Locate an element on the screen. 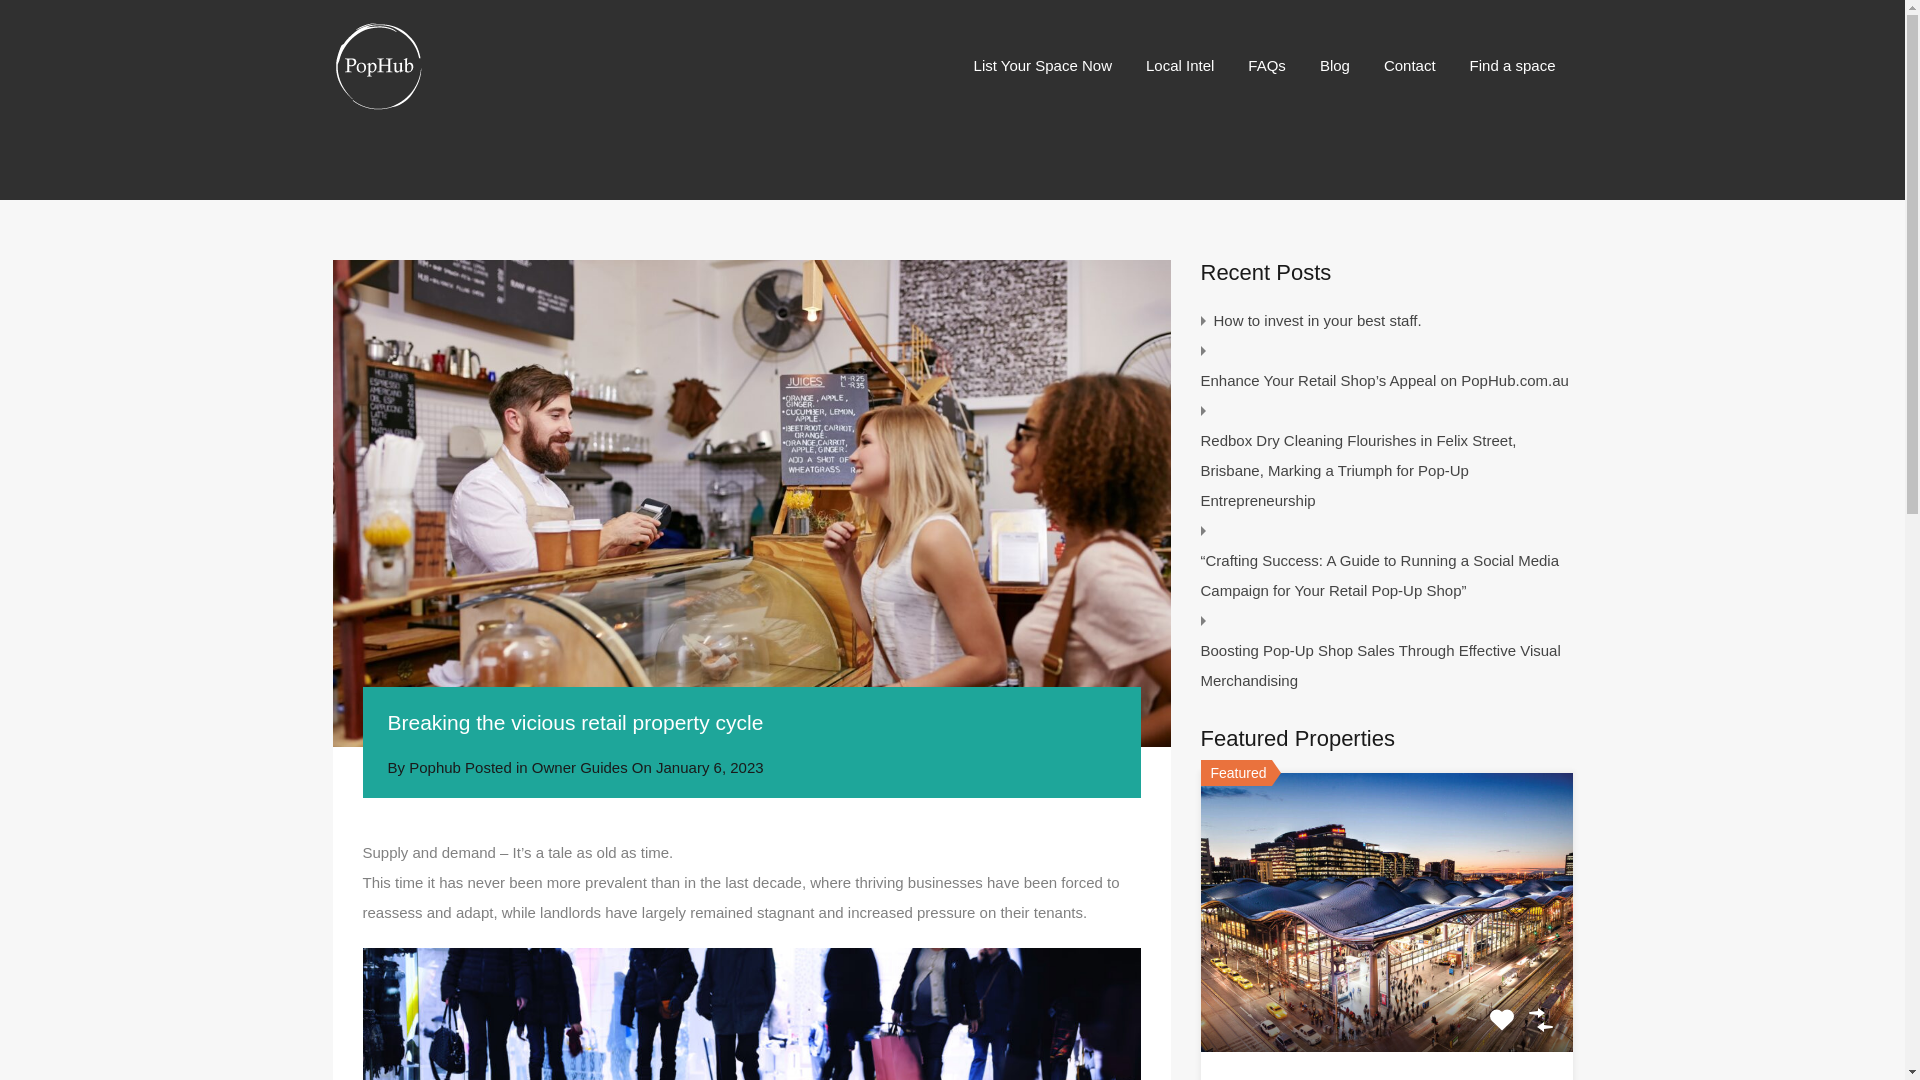  Owner Guides is located at coordinates (579, 768).